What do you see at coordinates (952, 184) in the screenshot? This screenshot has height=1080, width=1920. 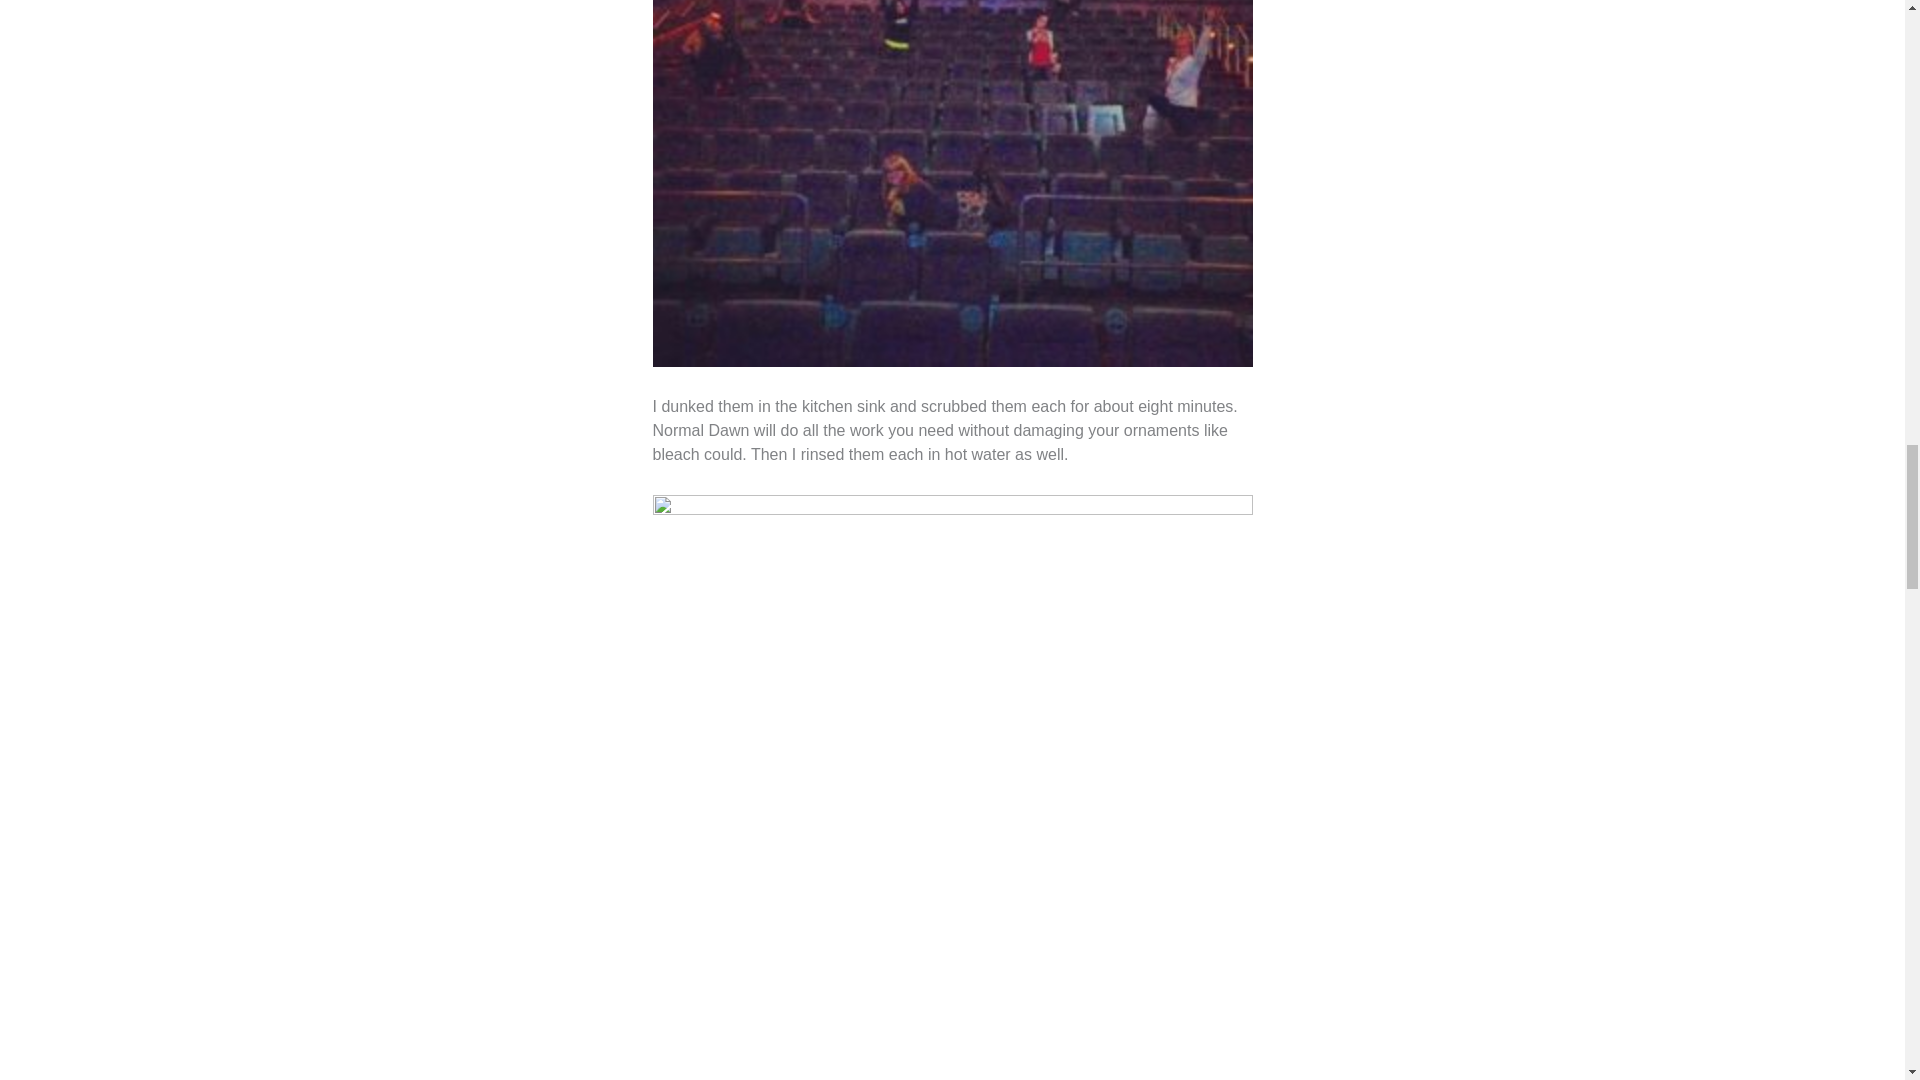 I see `washing` at bounding box center [952, 184].